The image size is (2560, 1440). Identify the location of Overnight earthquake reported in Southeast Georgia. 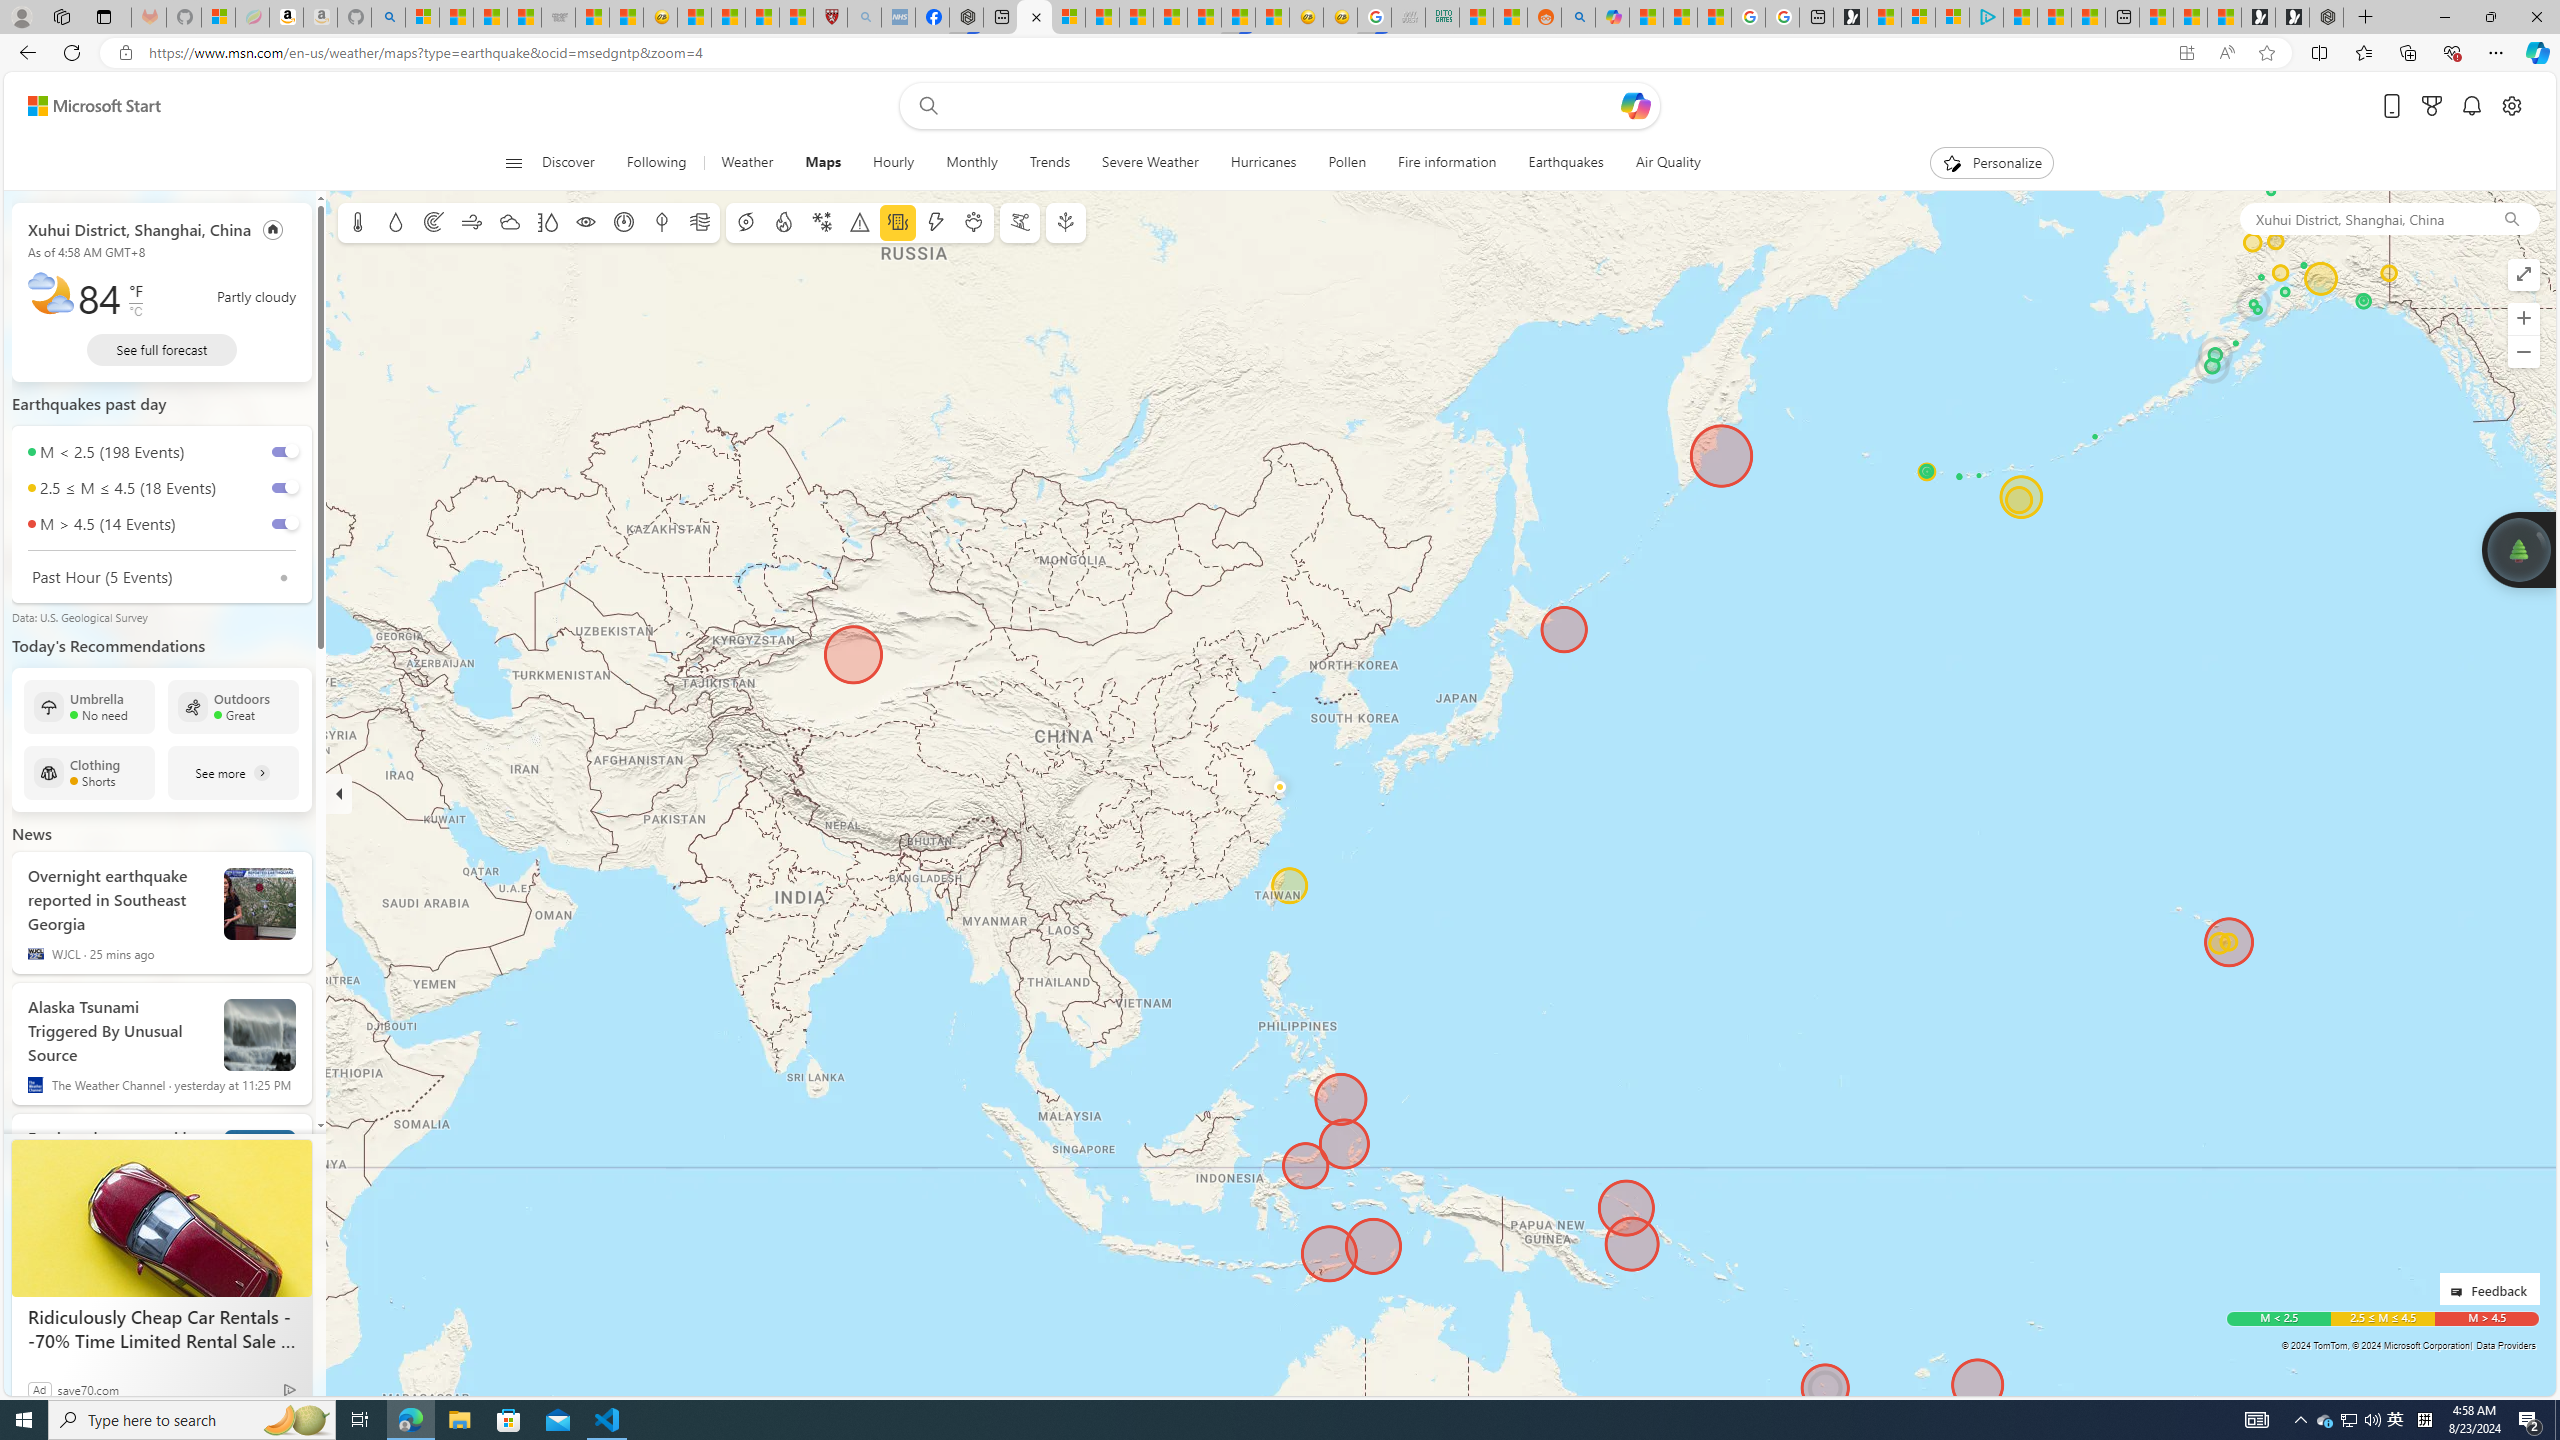
(118, 896).